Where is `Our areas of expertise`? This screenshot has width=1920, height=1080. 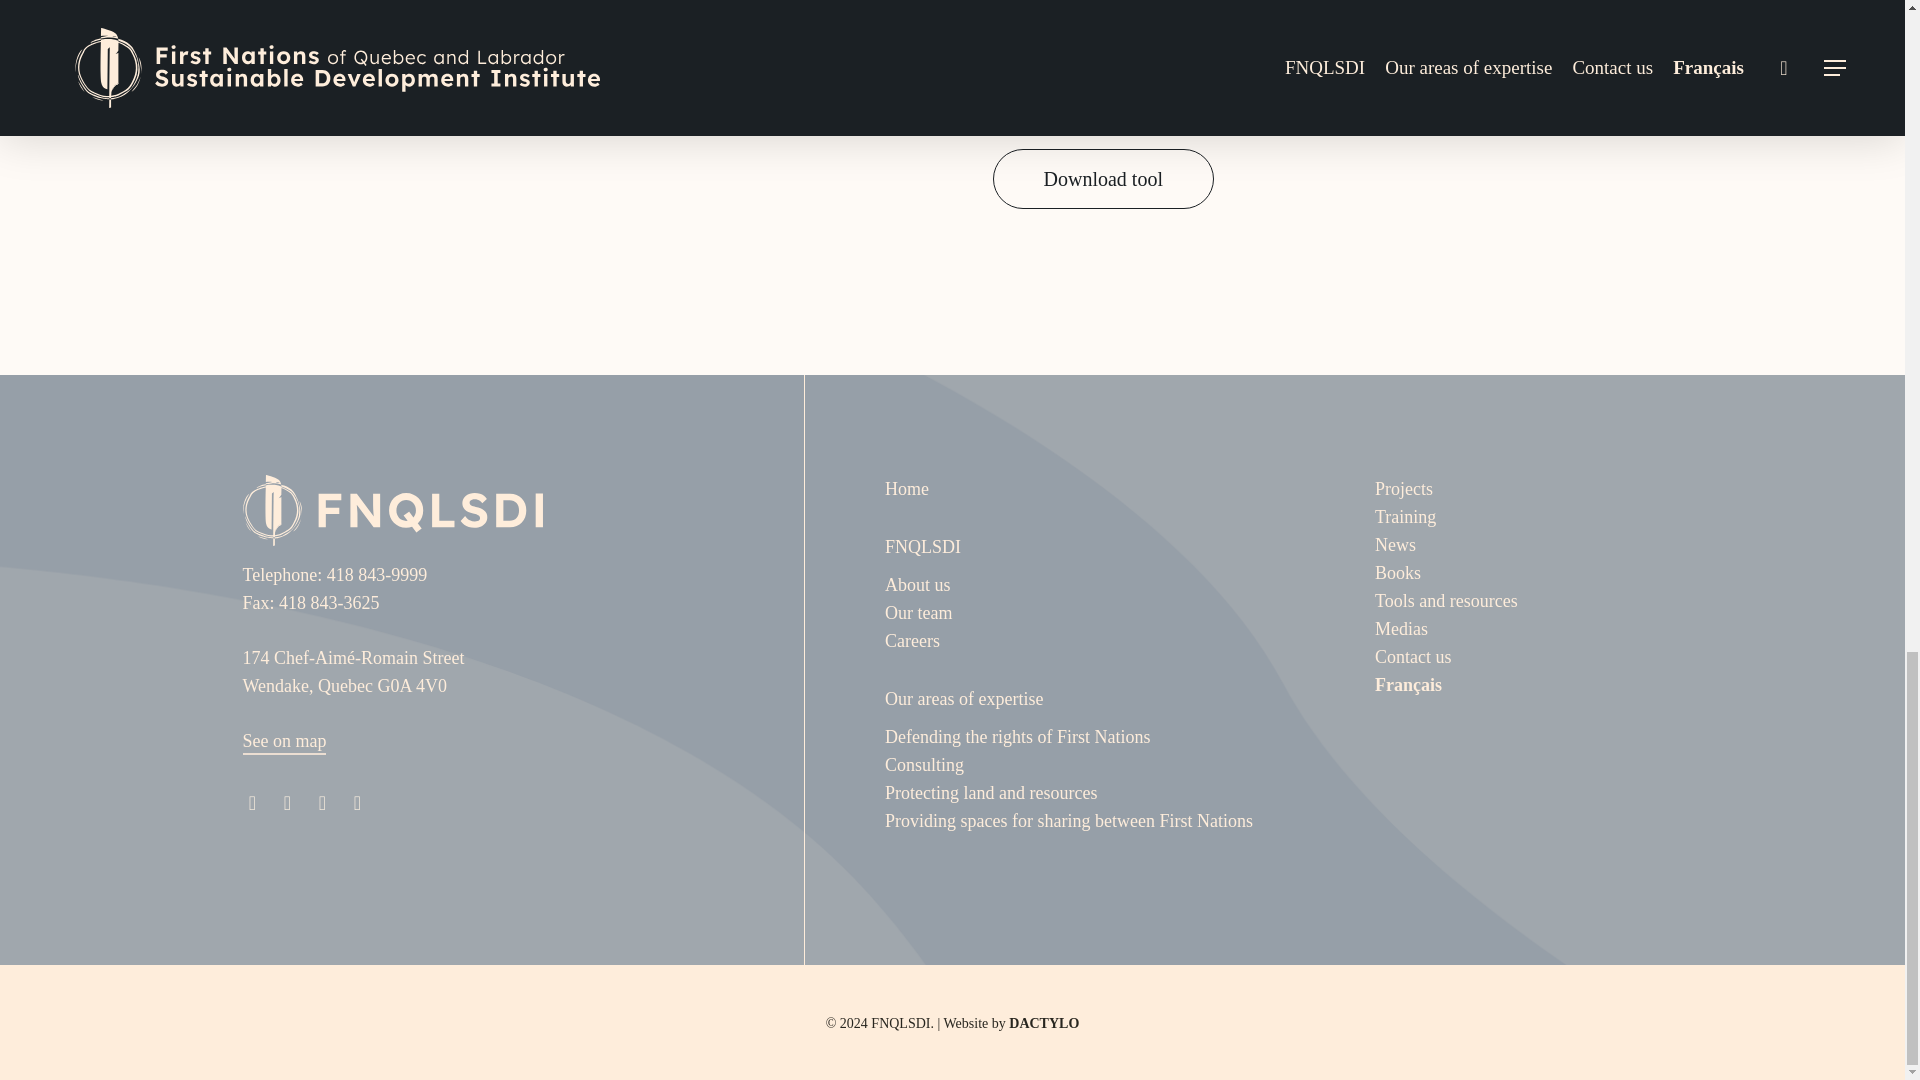
Our areas of expertise is located at coordinates (964, 698).